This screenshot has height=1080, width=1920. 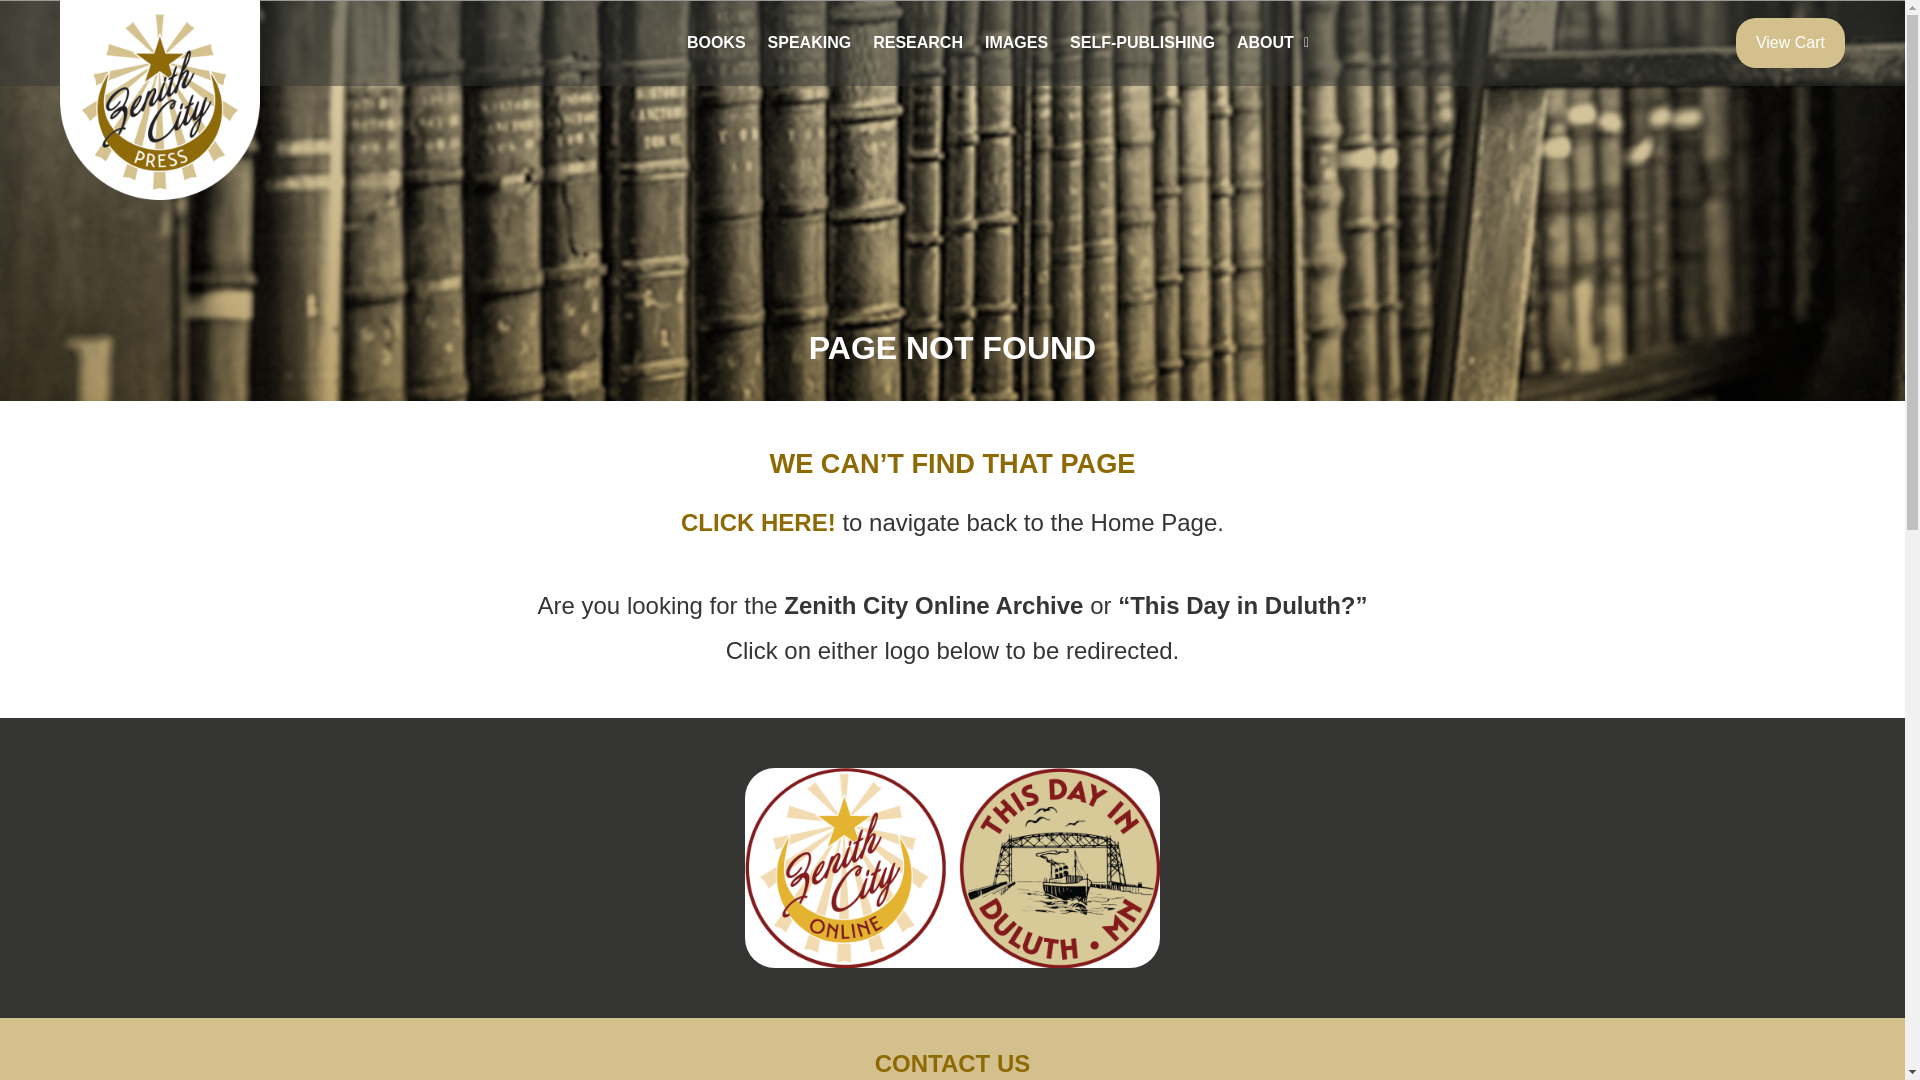 What do you see at coordinates (918, 42) in the screenshot?
I see `RESEARCH` at bounding box center [918, 42].